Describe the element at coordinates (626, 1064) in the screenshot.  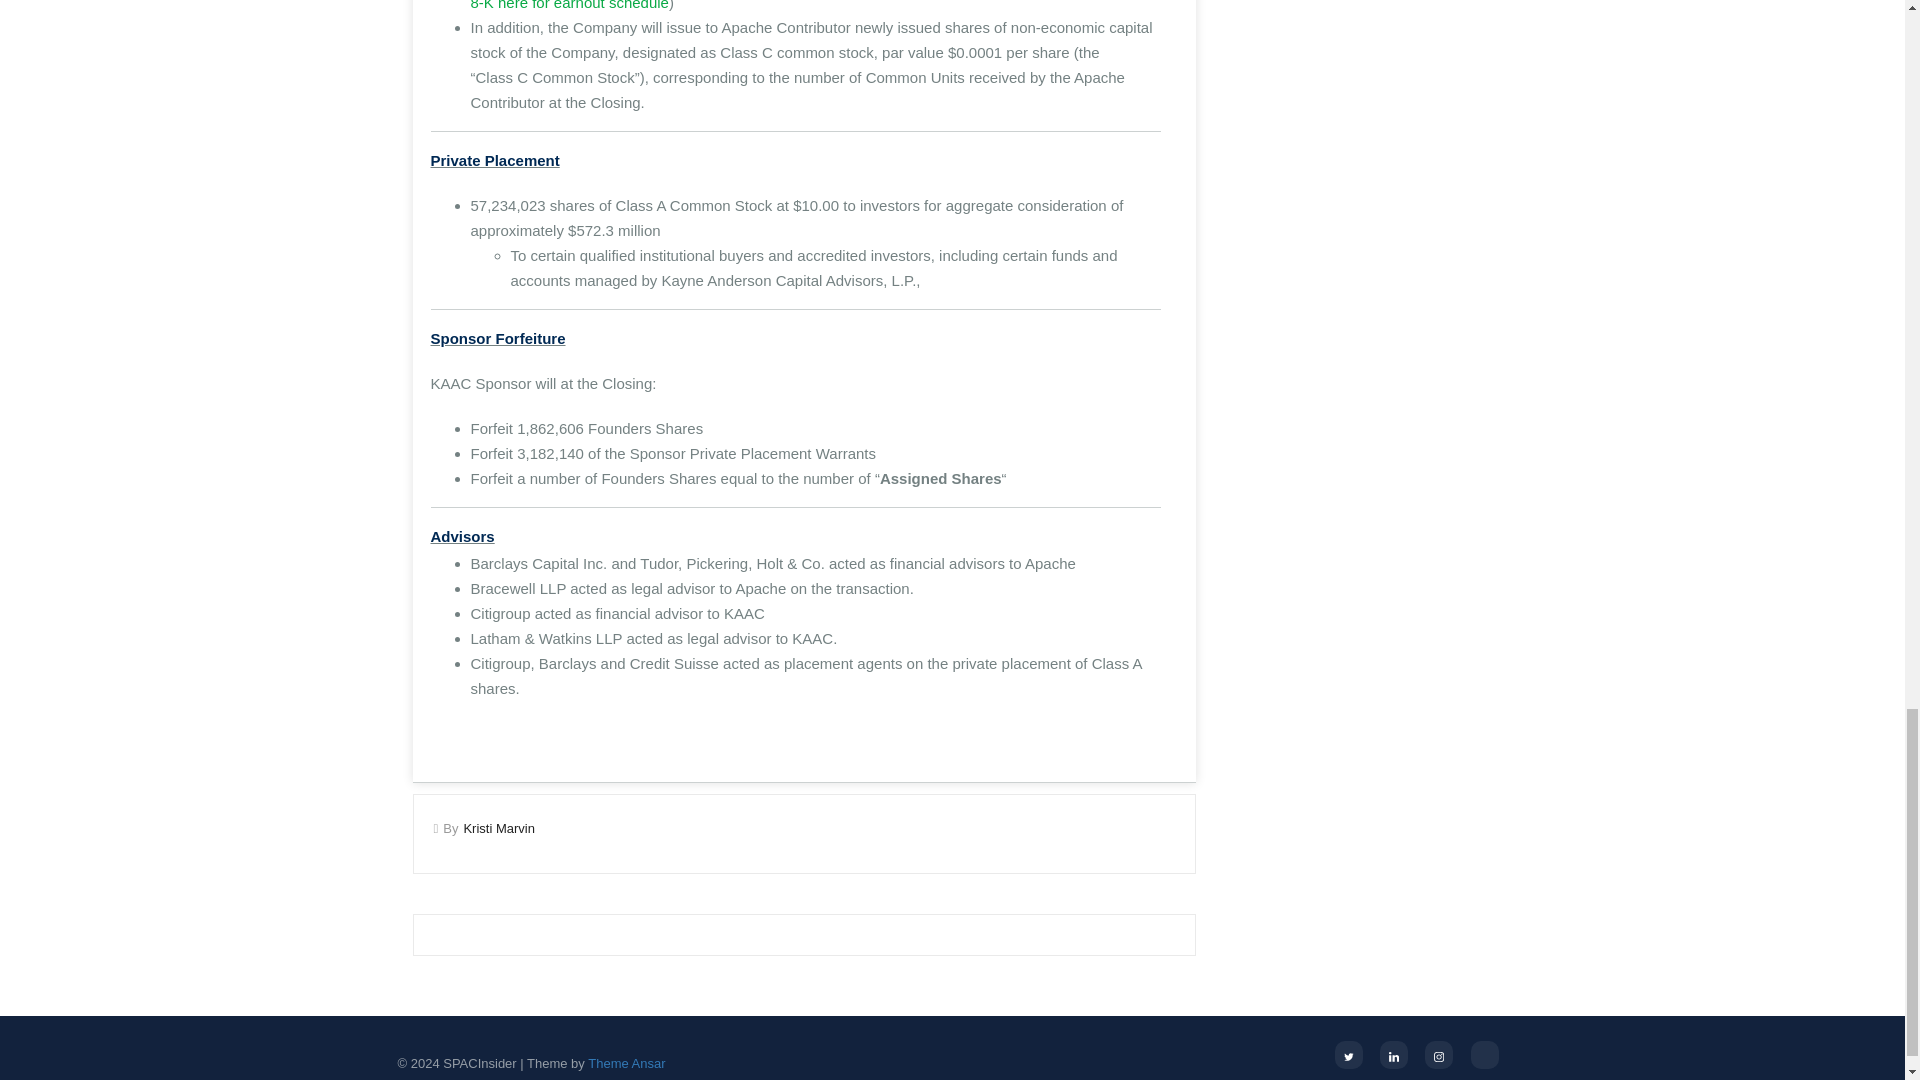
I see `Theme Ansar` at that location.